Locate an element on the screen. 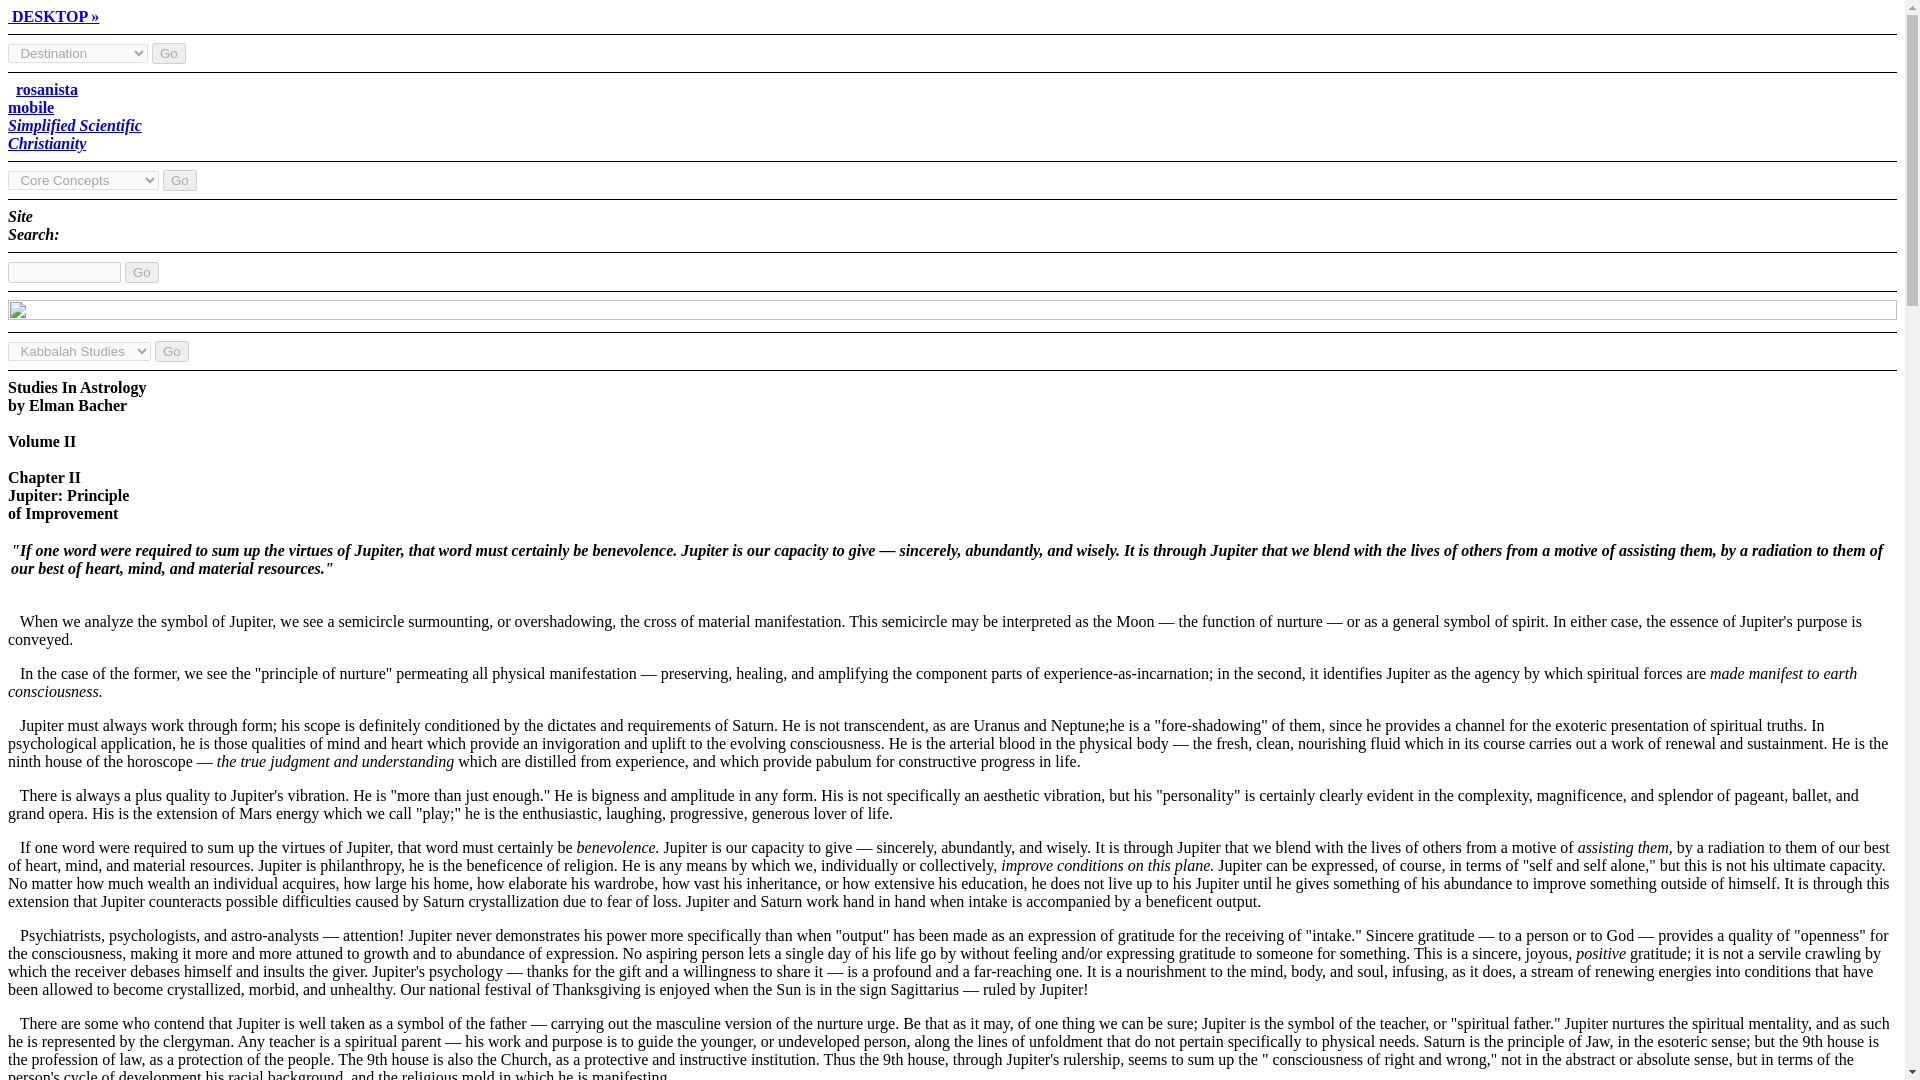  Go is located at coordinates (142, 272).